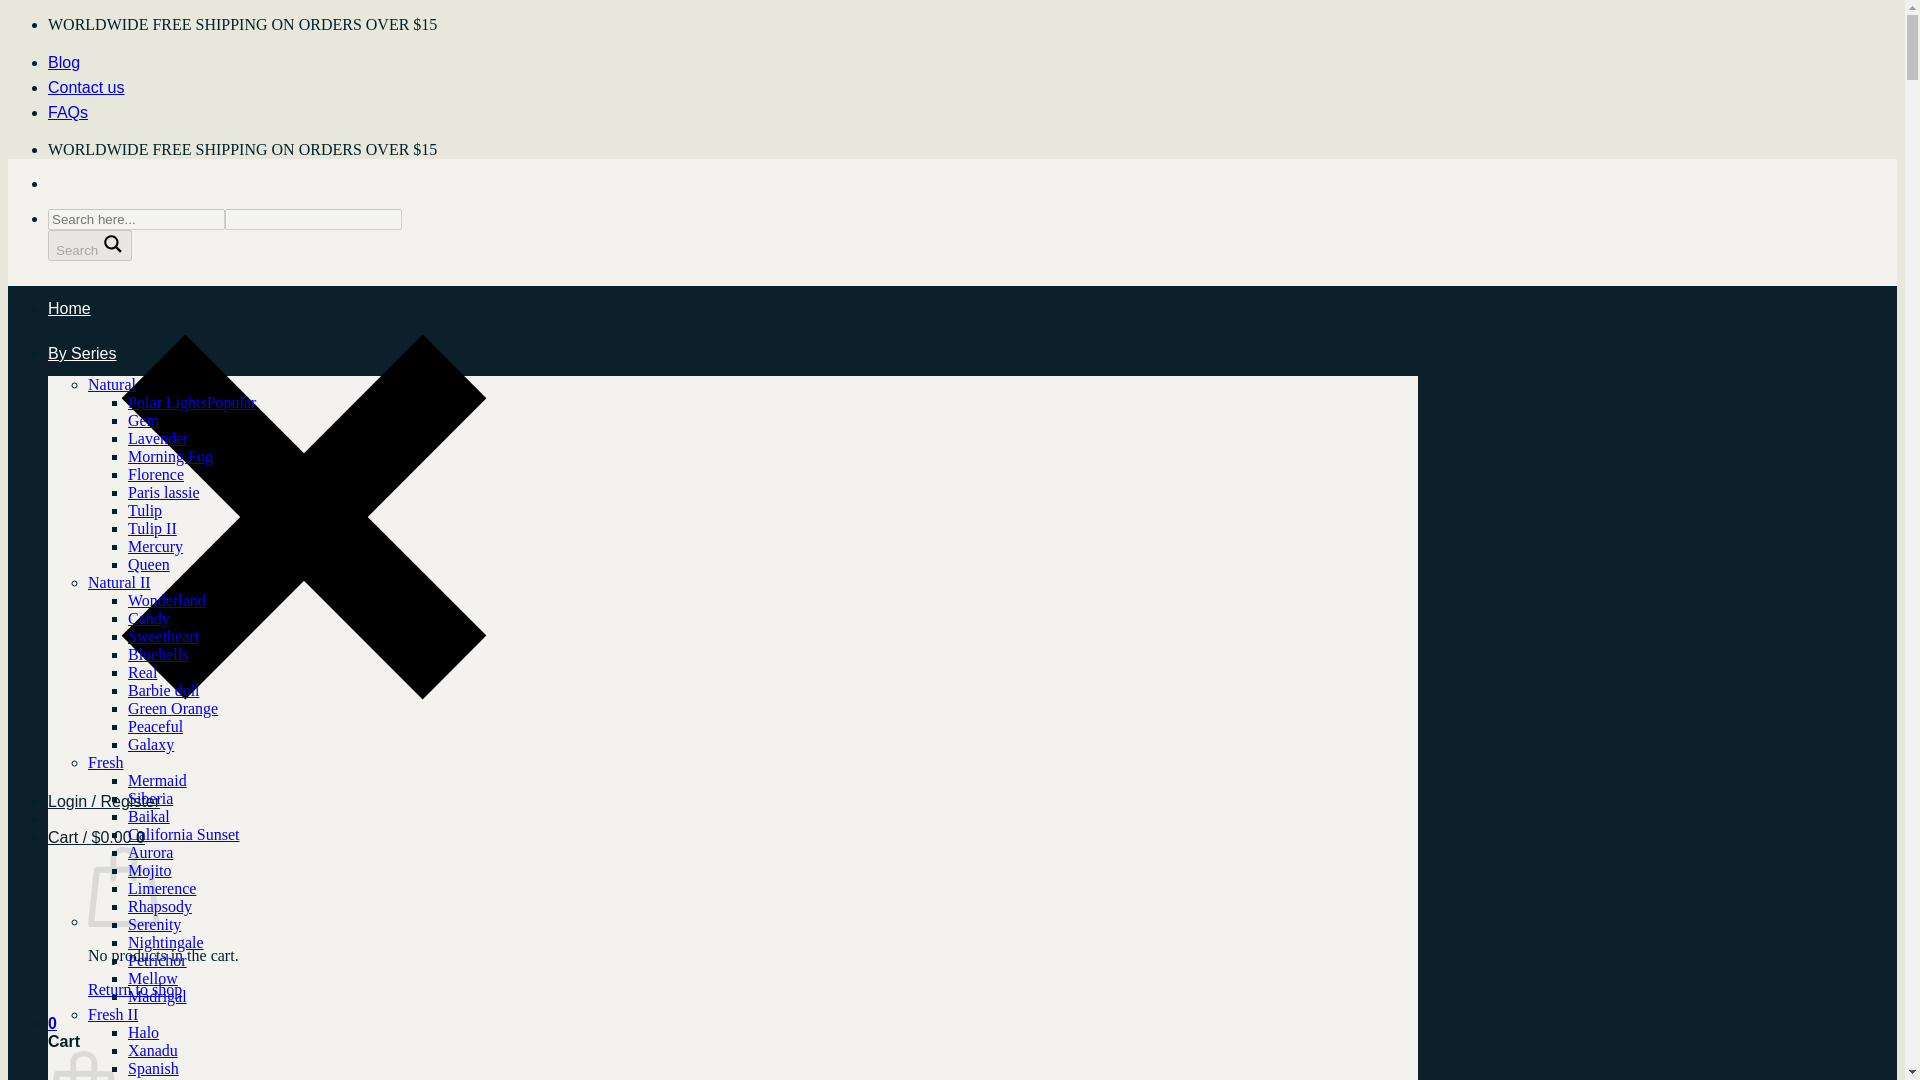 This screenshot has height=1080, width=1920. Describe the element at coordinates (156, 474) in the screenshot. I see `Florence Series Colored Contact Lenses` at that location.